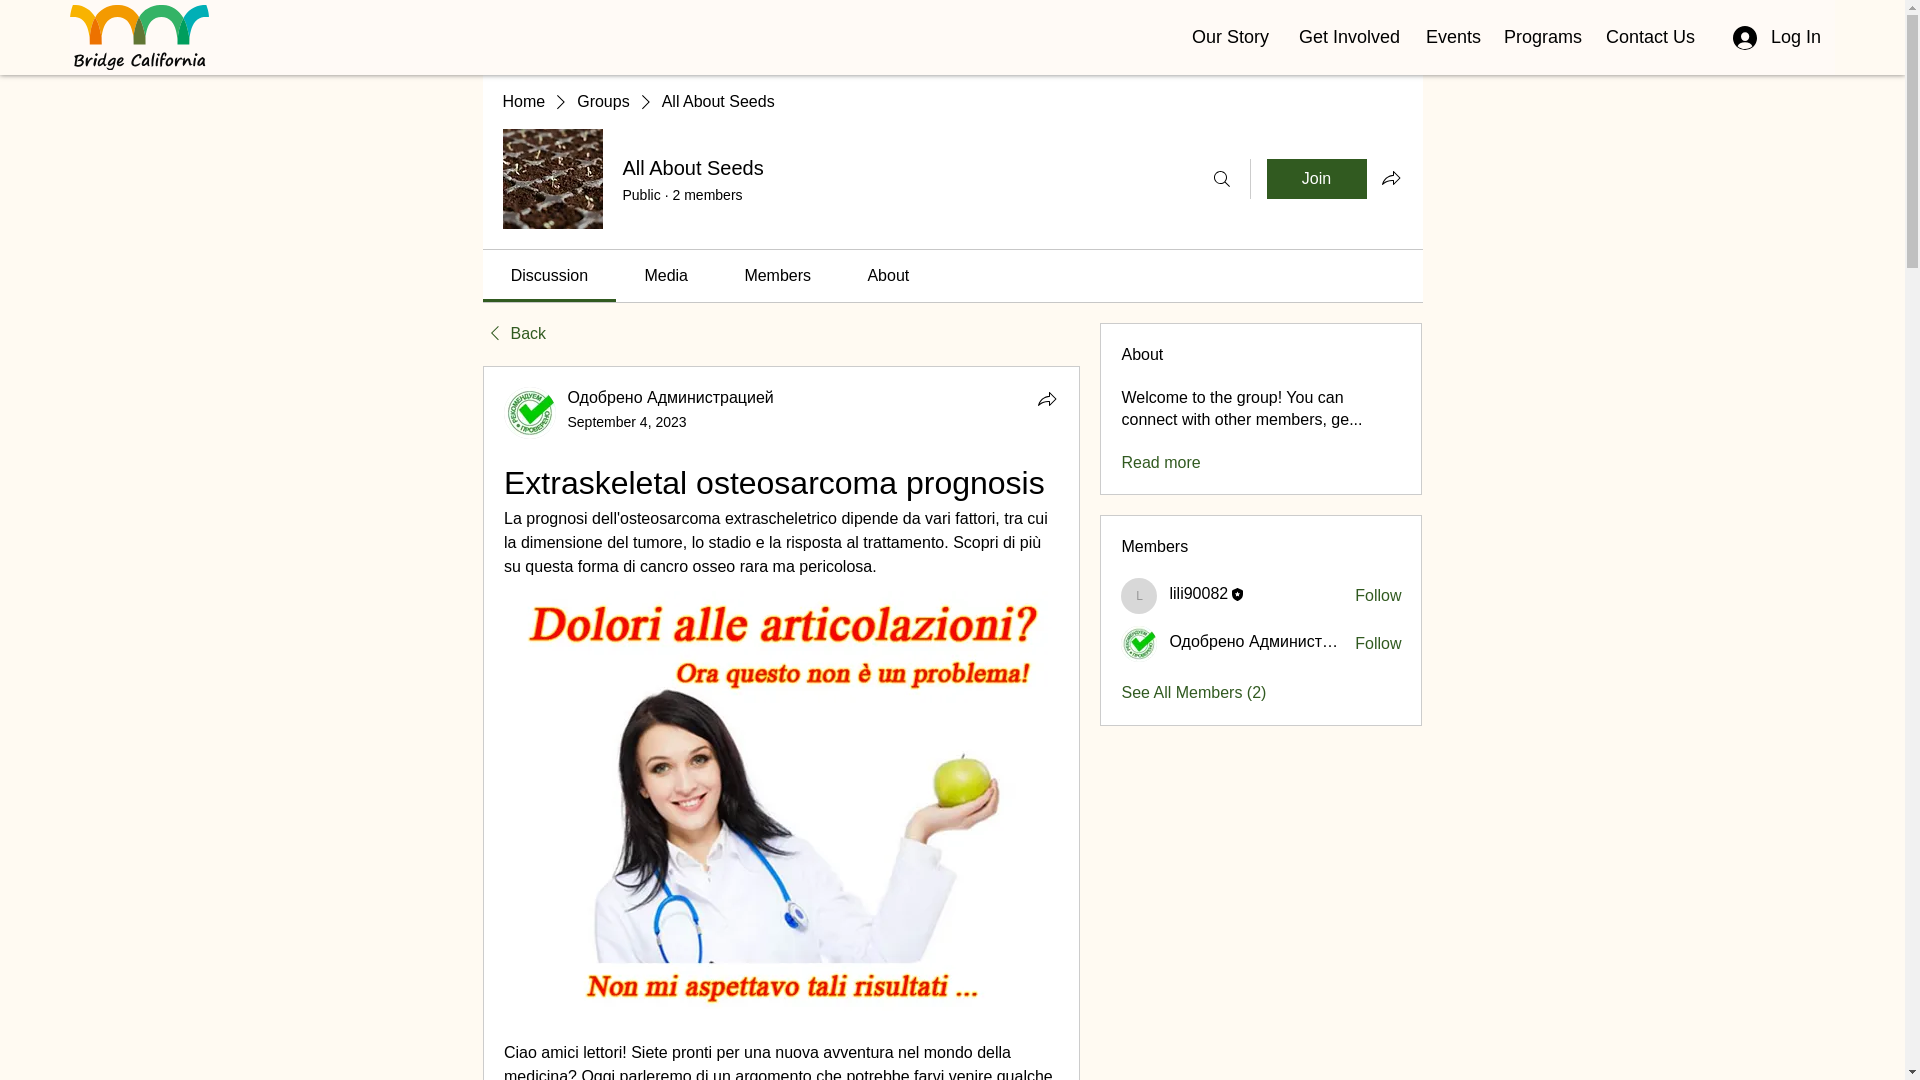  Describe the element at coordinates (1160, 463) in the screenshot. I see `Read more` at that location.